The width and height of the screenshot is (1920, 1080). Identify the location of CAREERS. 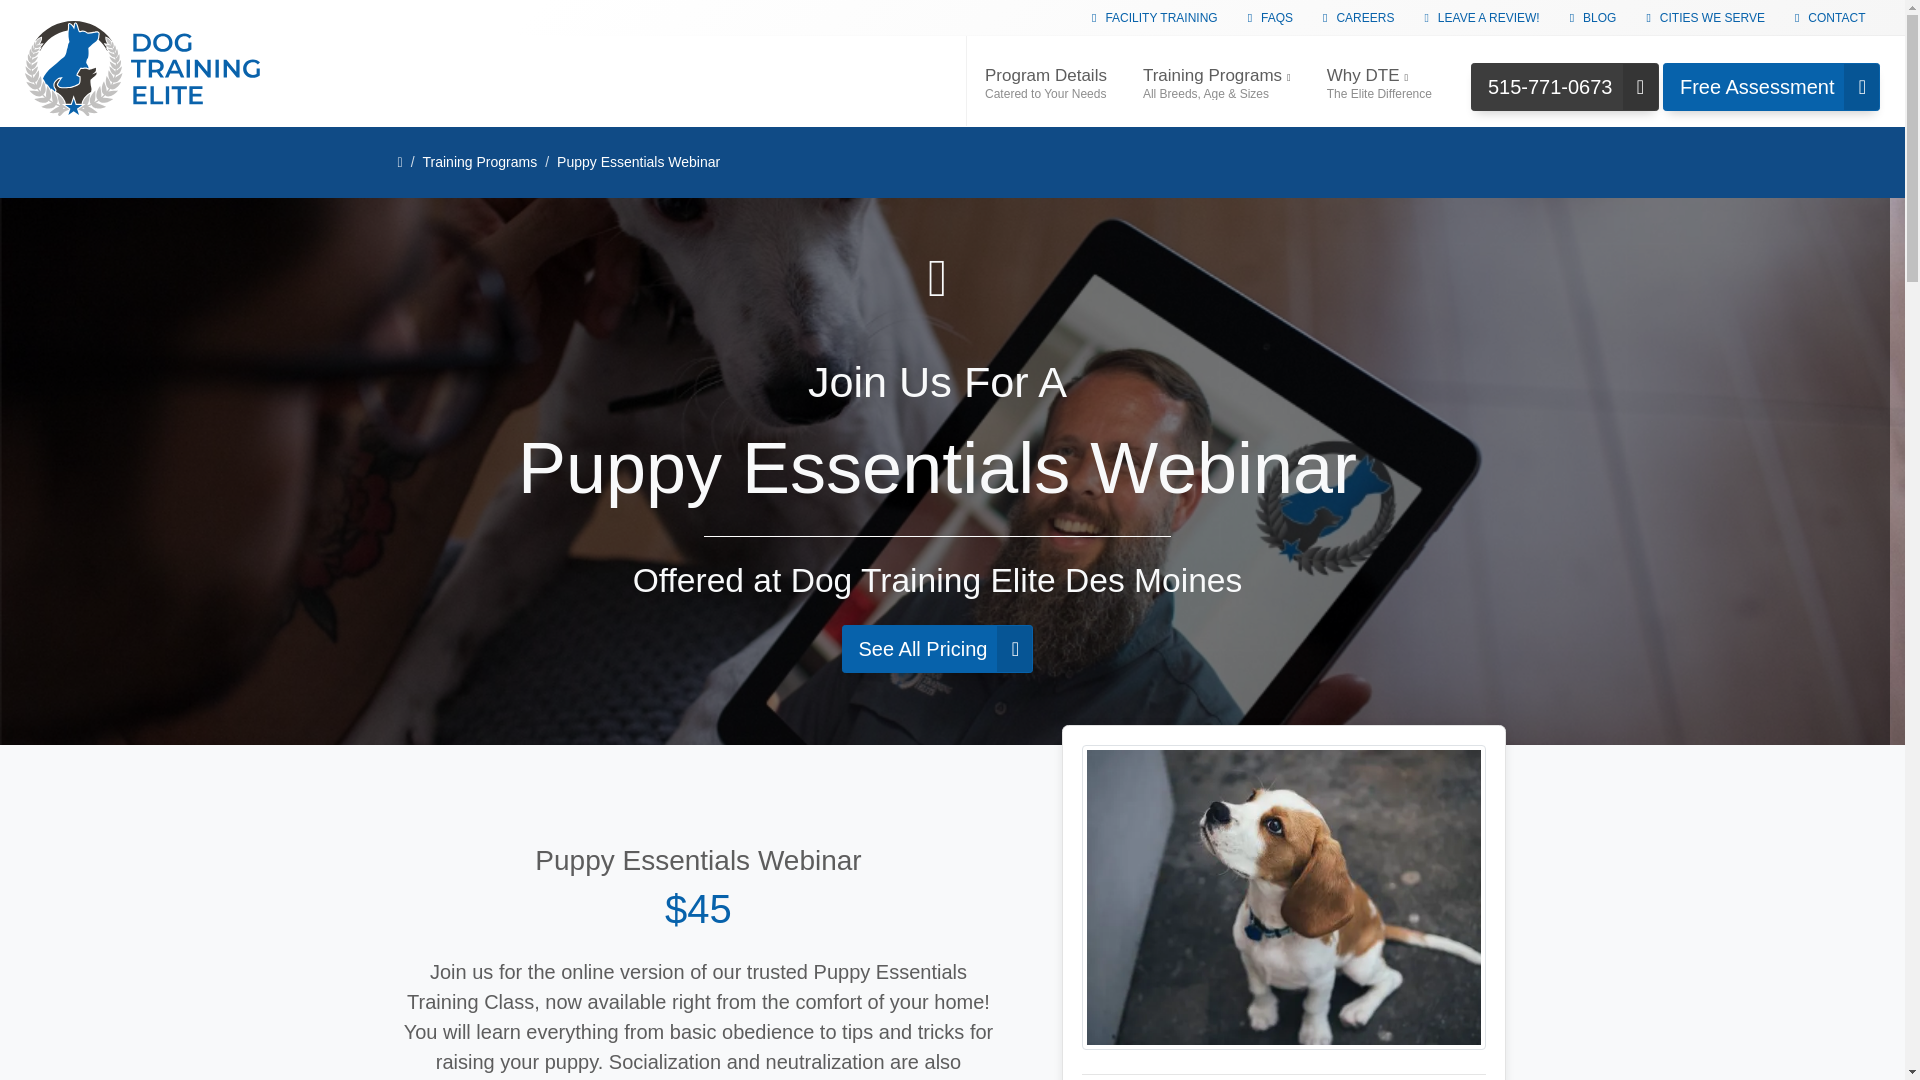
(1045, 80).